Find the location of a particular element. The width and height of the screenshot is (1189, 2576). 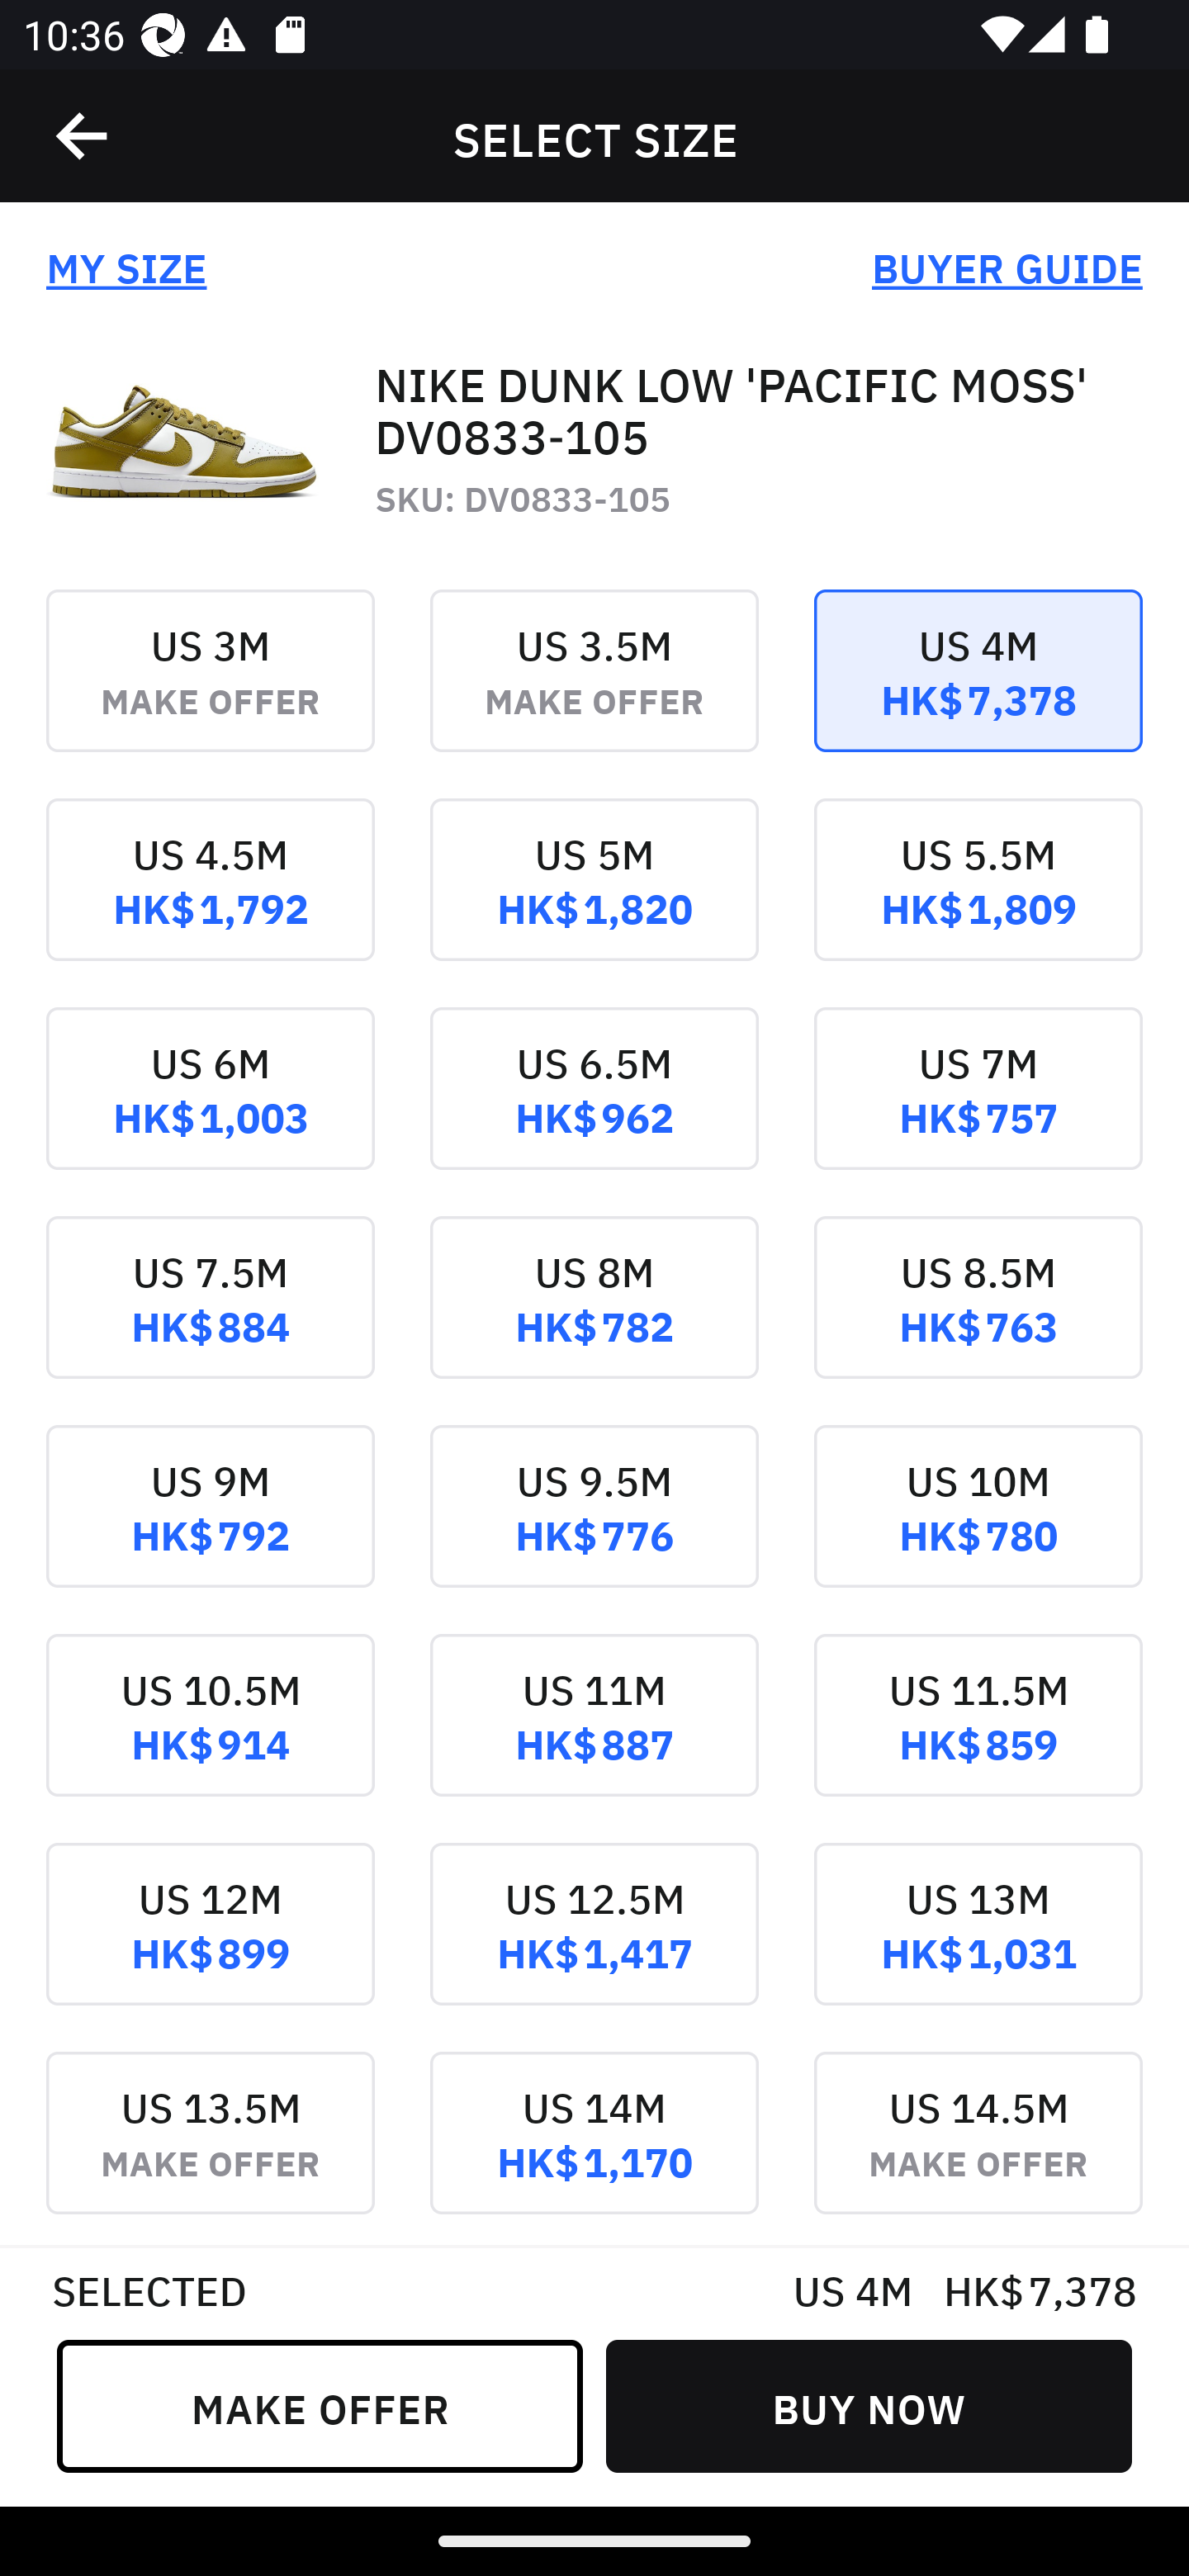

US 11M HK$ 887 is located at coordinates (594, 1737).